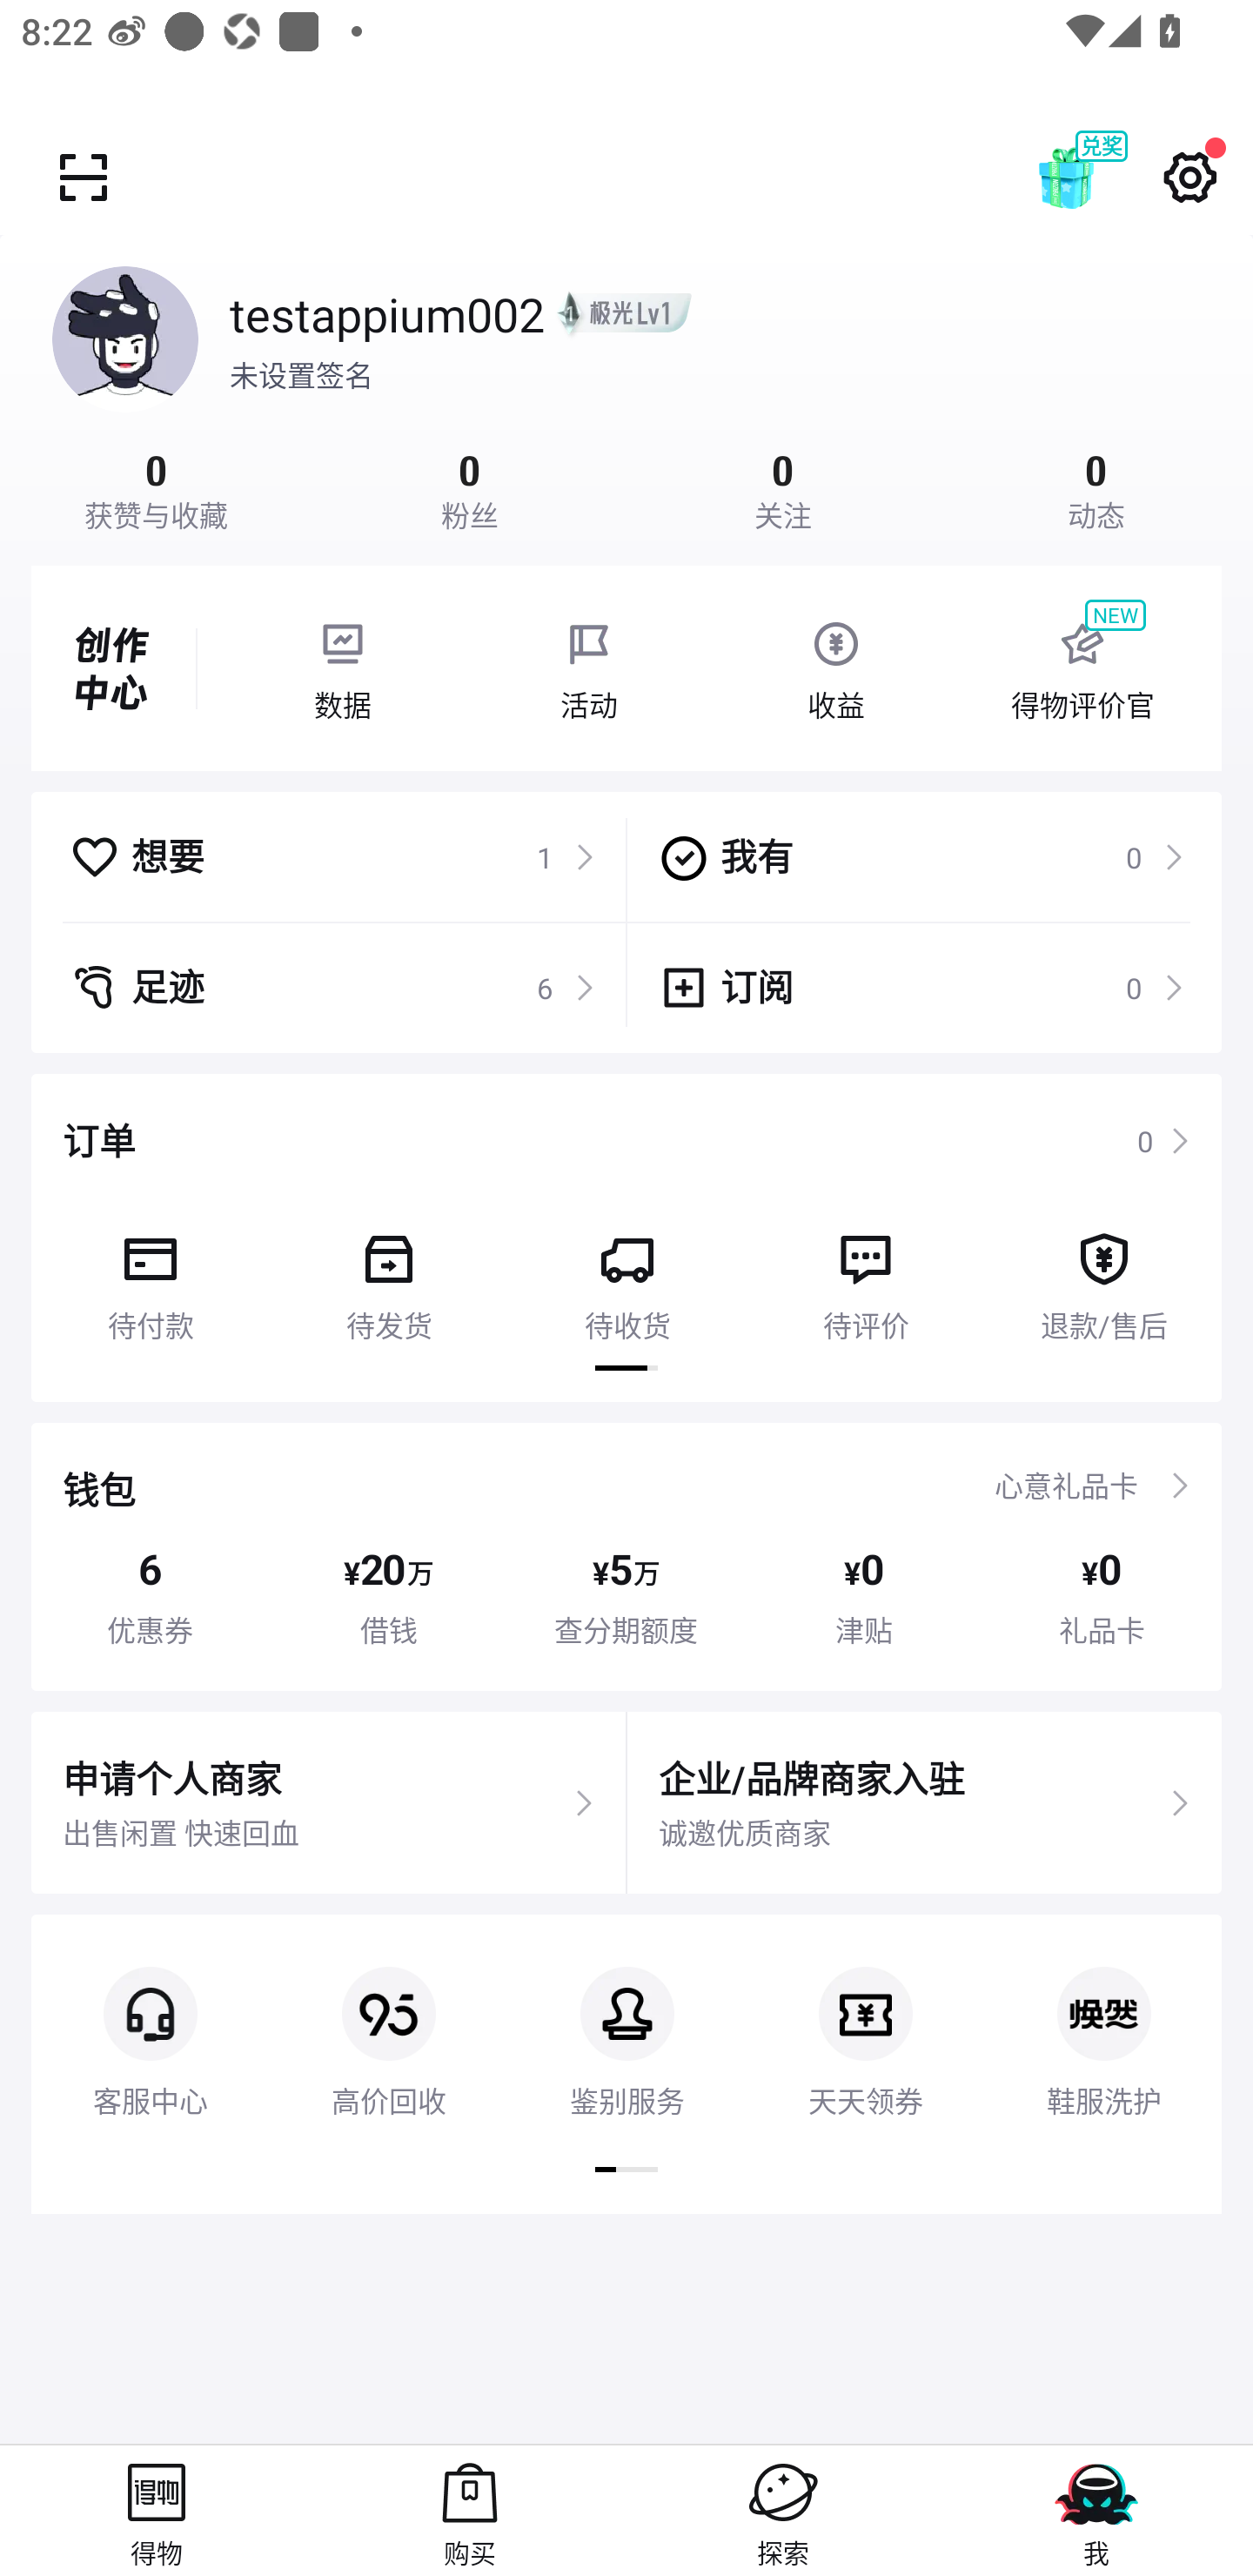  I want to click on 退款/售后, so click(1103, 1276).